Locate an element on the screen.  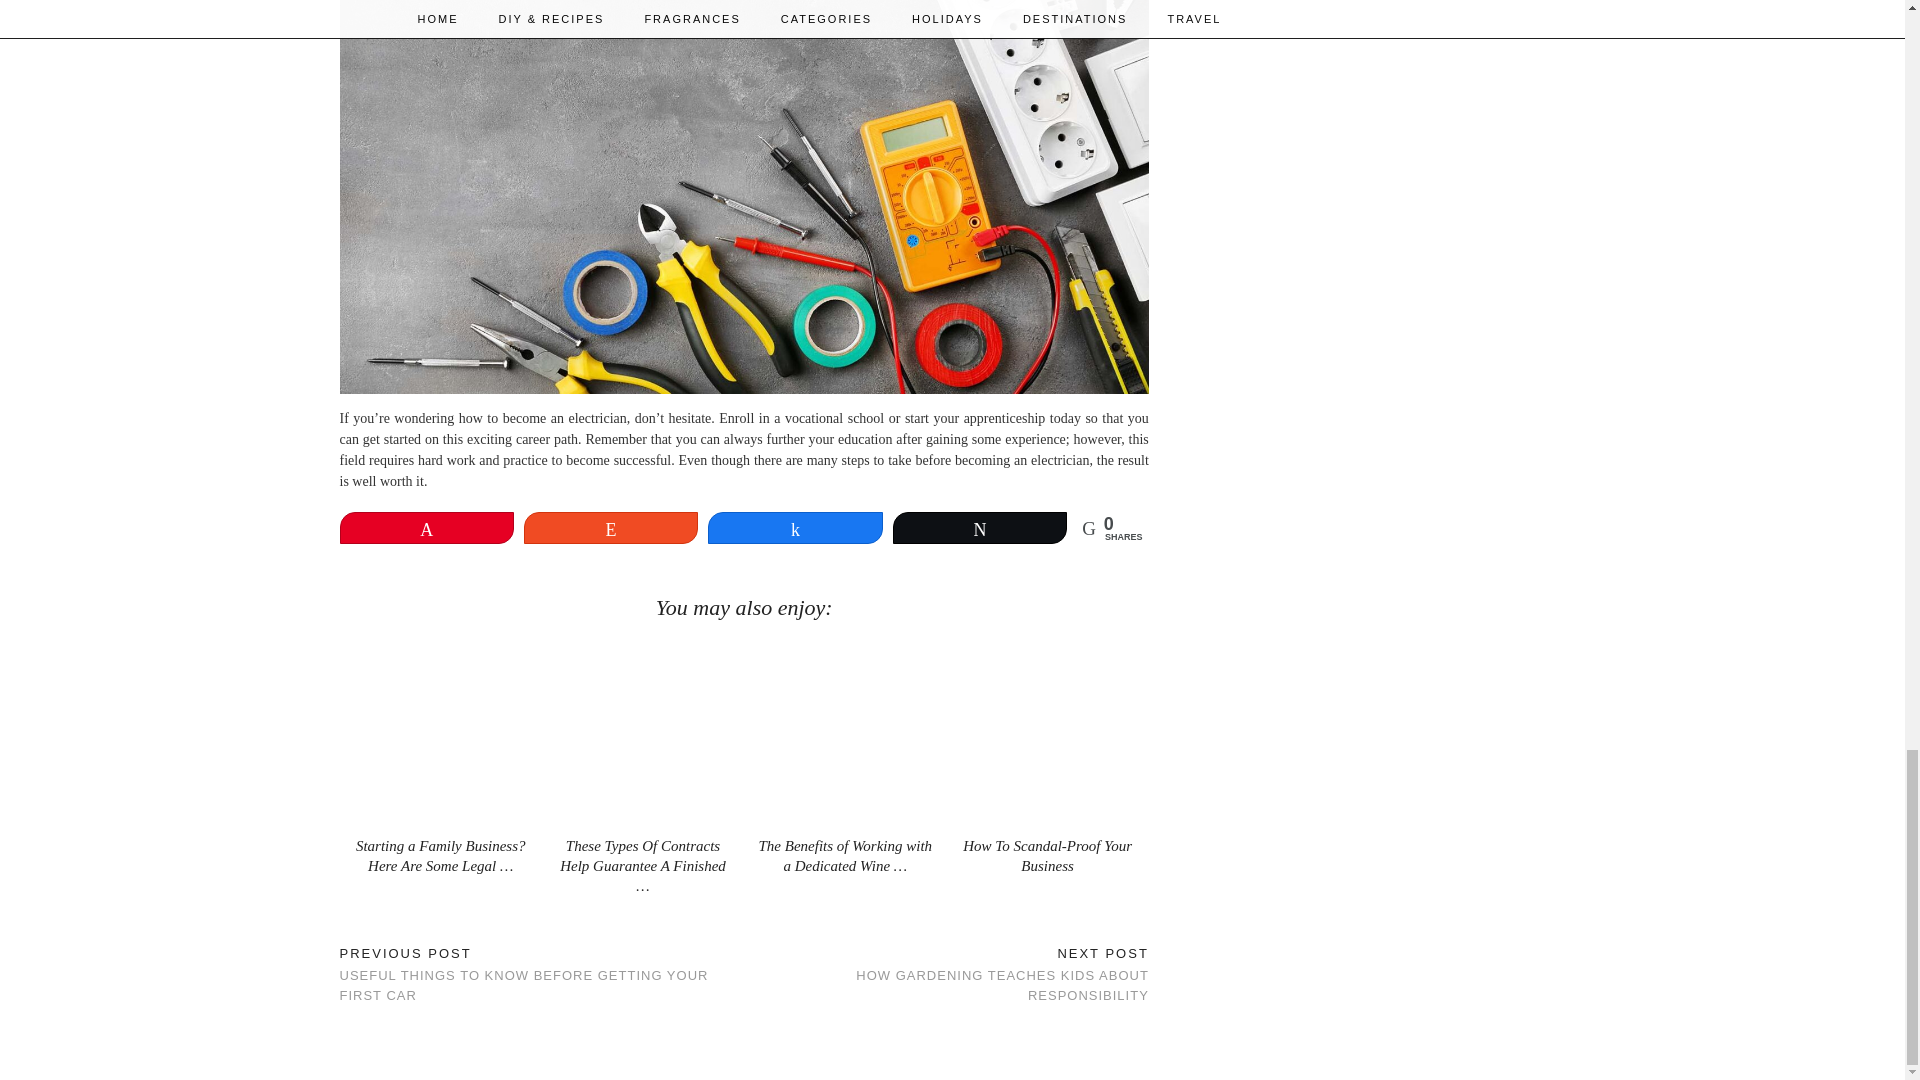
The Benefits of Working with a Dedicated Wine Supplier is located at coordinates (845, 732).